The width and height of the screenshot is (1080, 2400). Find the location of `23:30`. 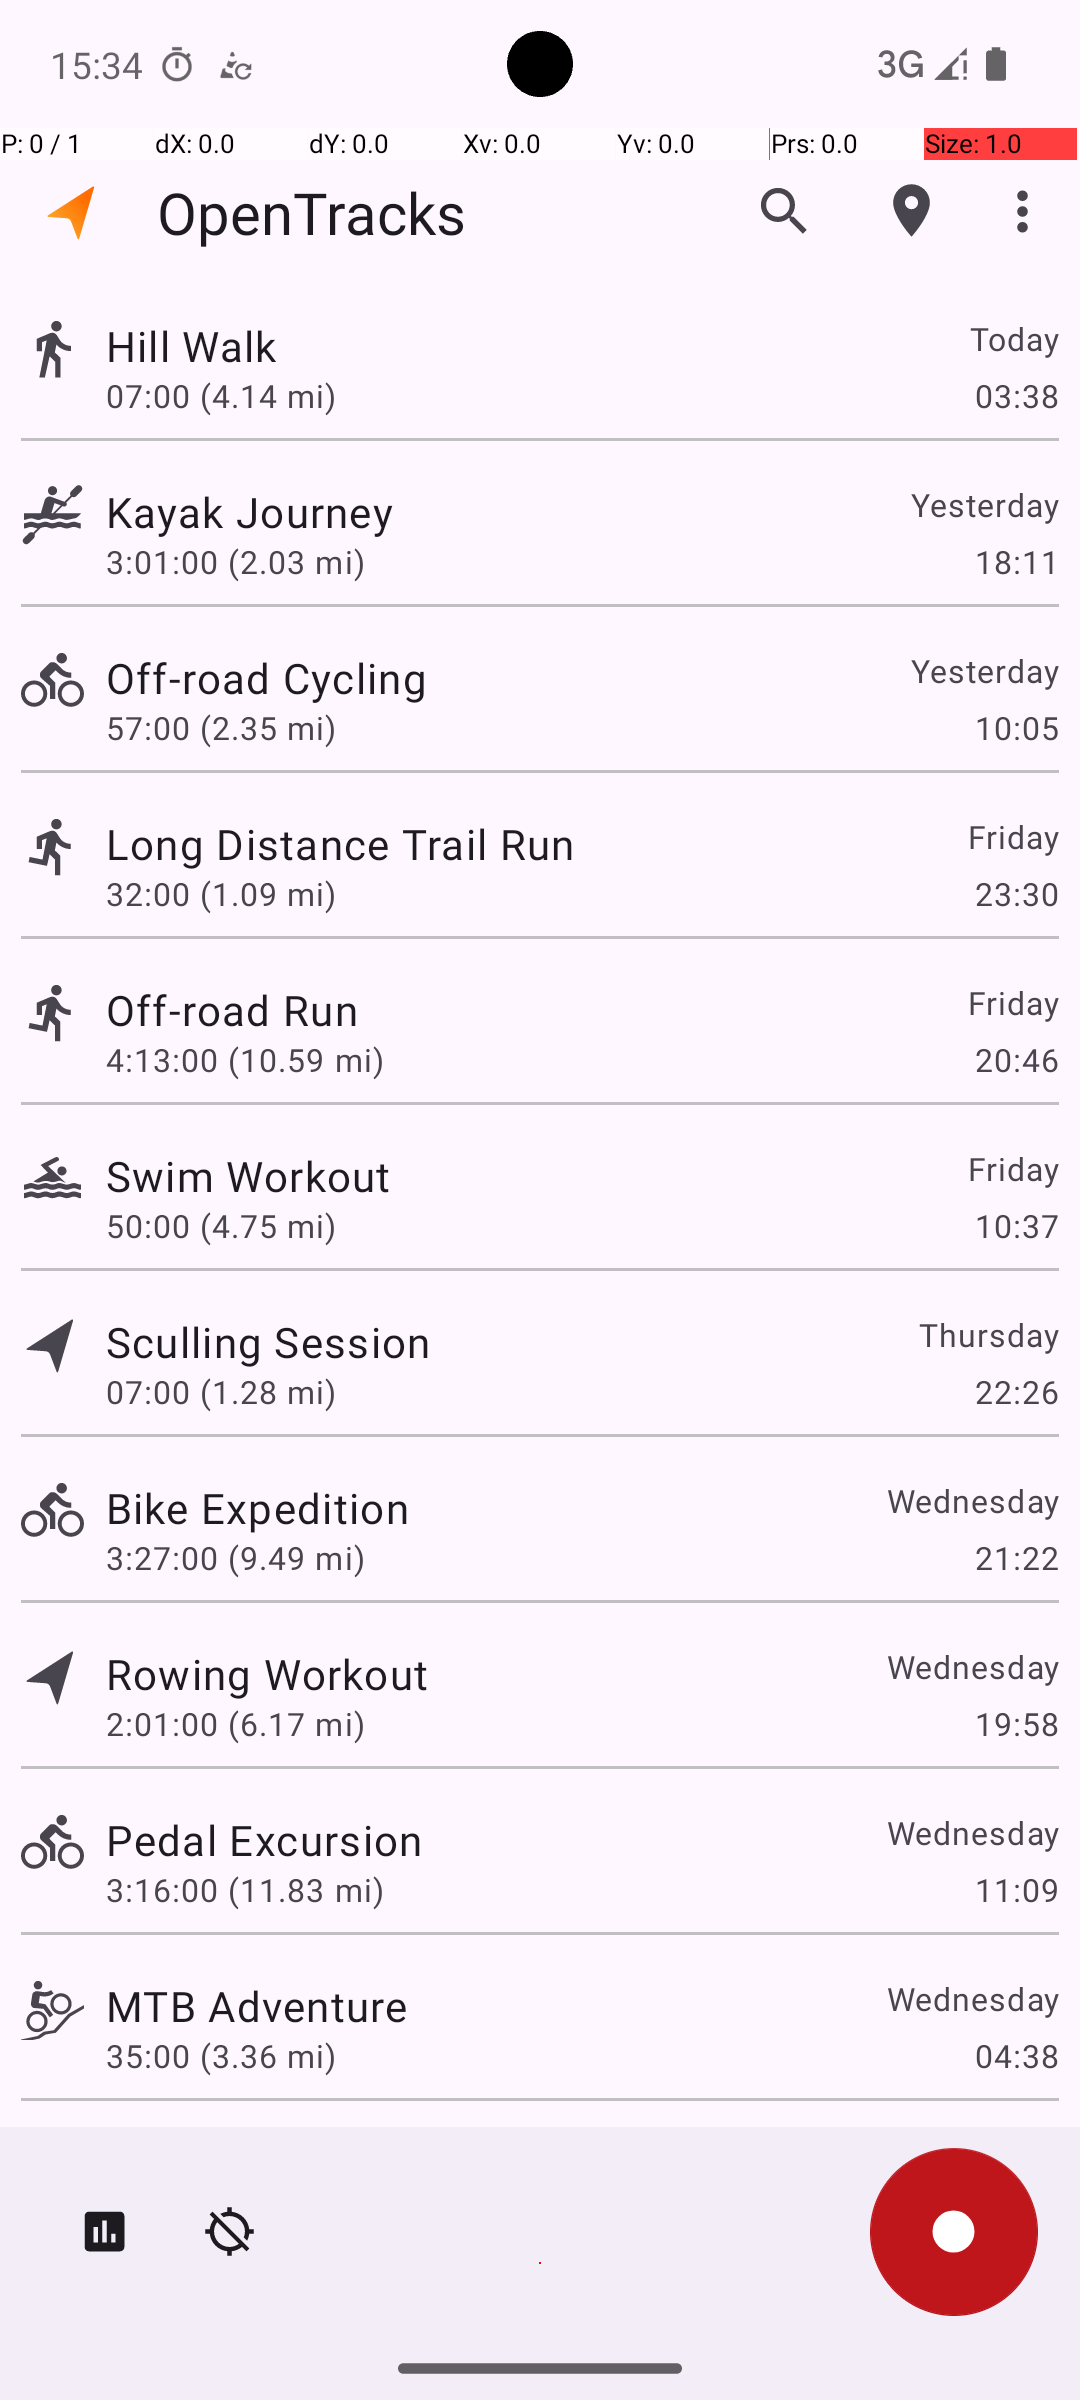

23:30 is located at coordinates (1016, 894).